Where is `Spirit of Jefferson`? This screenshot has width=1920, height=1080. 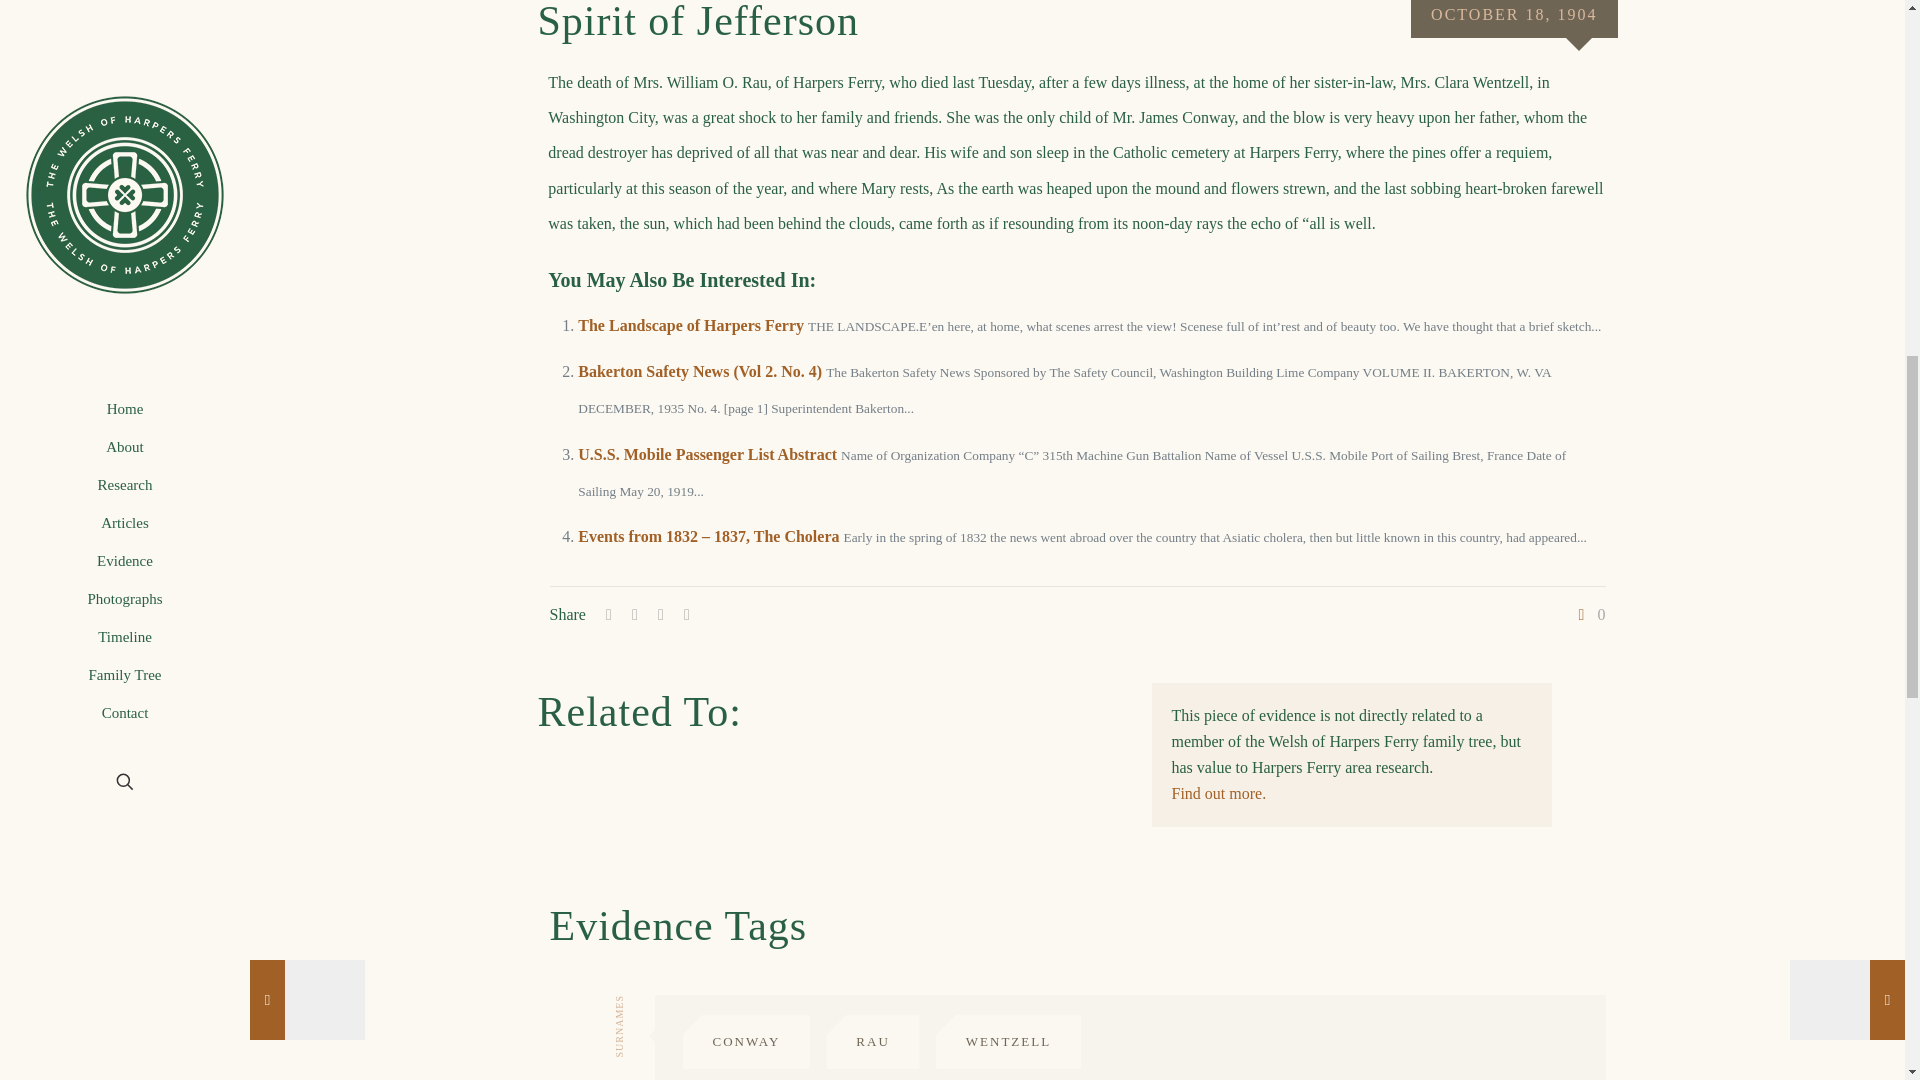
Spirit of Jefferson is located at coordinates (698, 24).